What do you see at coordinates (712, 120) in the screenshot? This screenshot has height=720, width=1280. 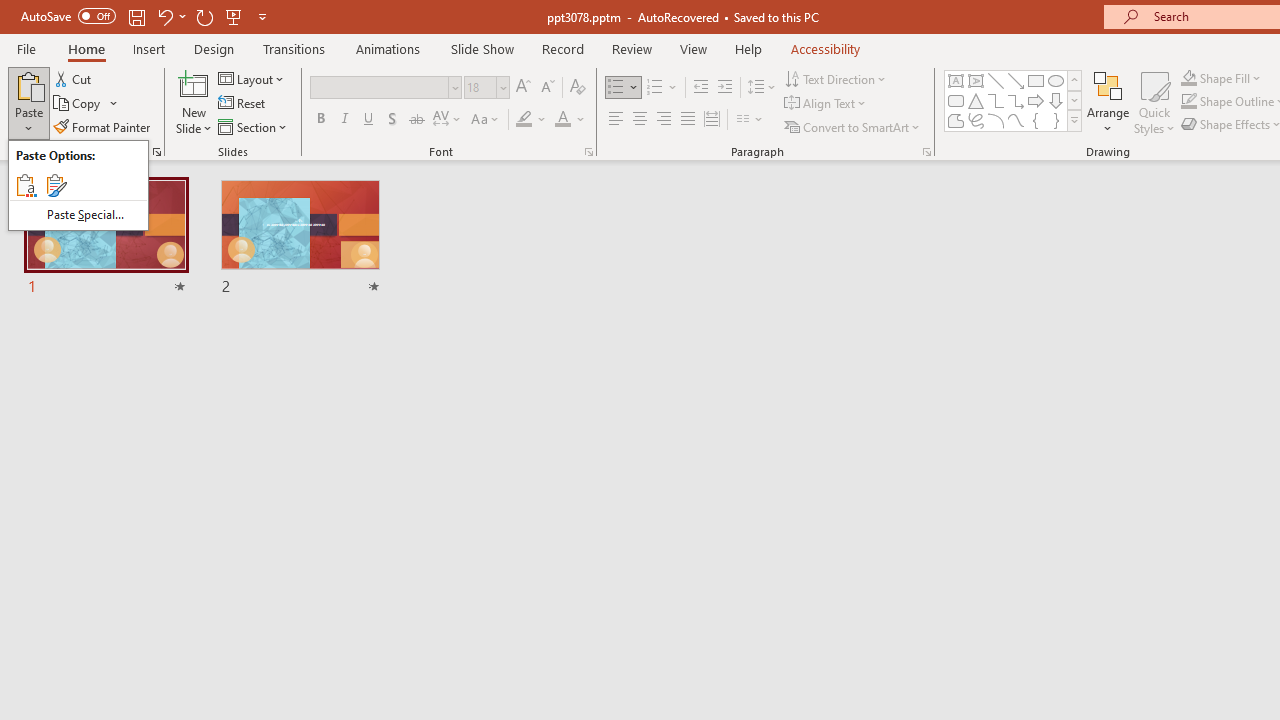 I see `Distributed` at bounding box center [712, 120].